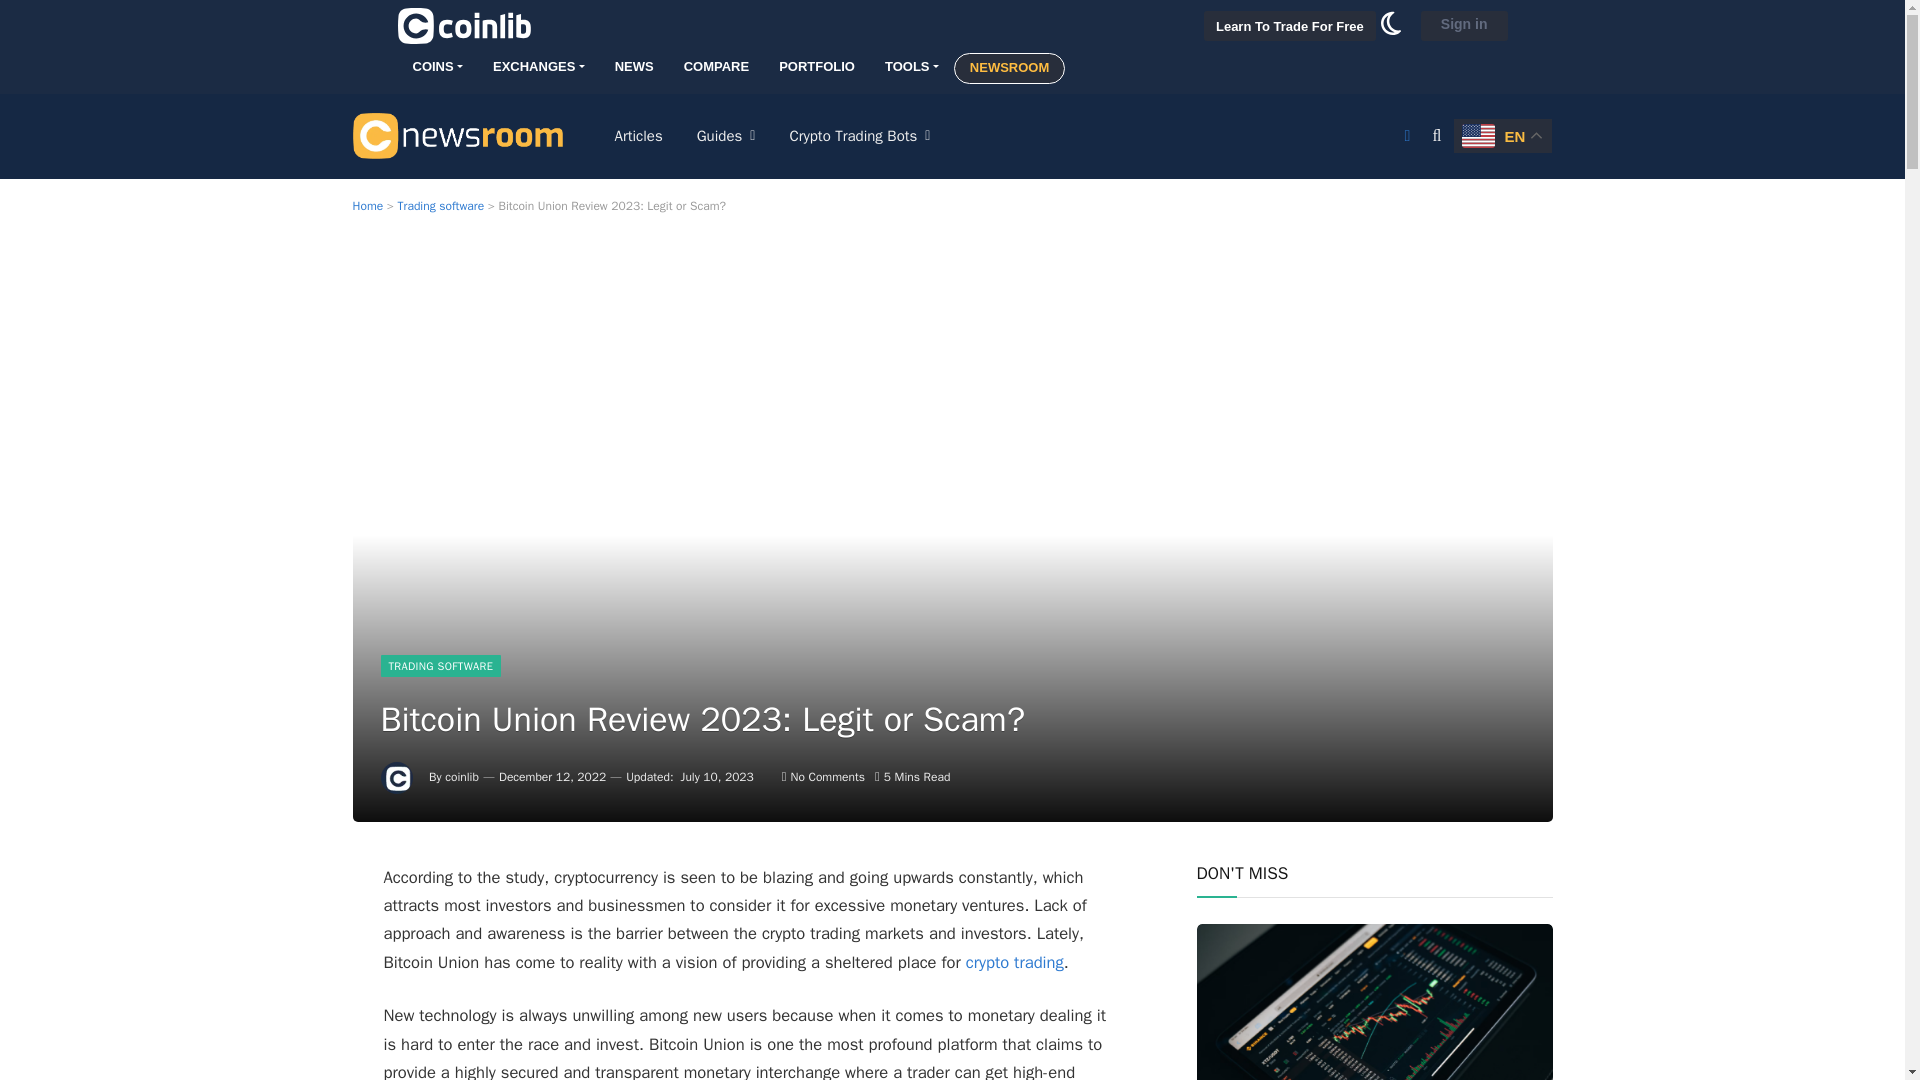 This screenshot has height=1080, width=1920. Describe the element at coordinates (436, 67) in the screenshot. I see `COINS` at that location.